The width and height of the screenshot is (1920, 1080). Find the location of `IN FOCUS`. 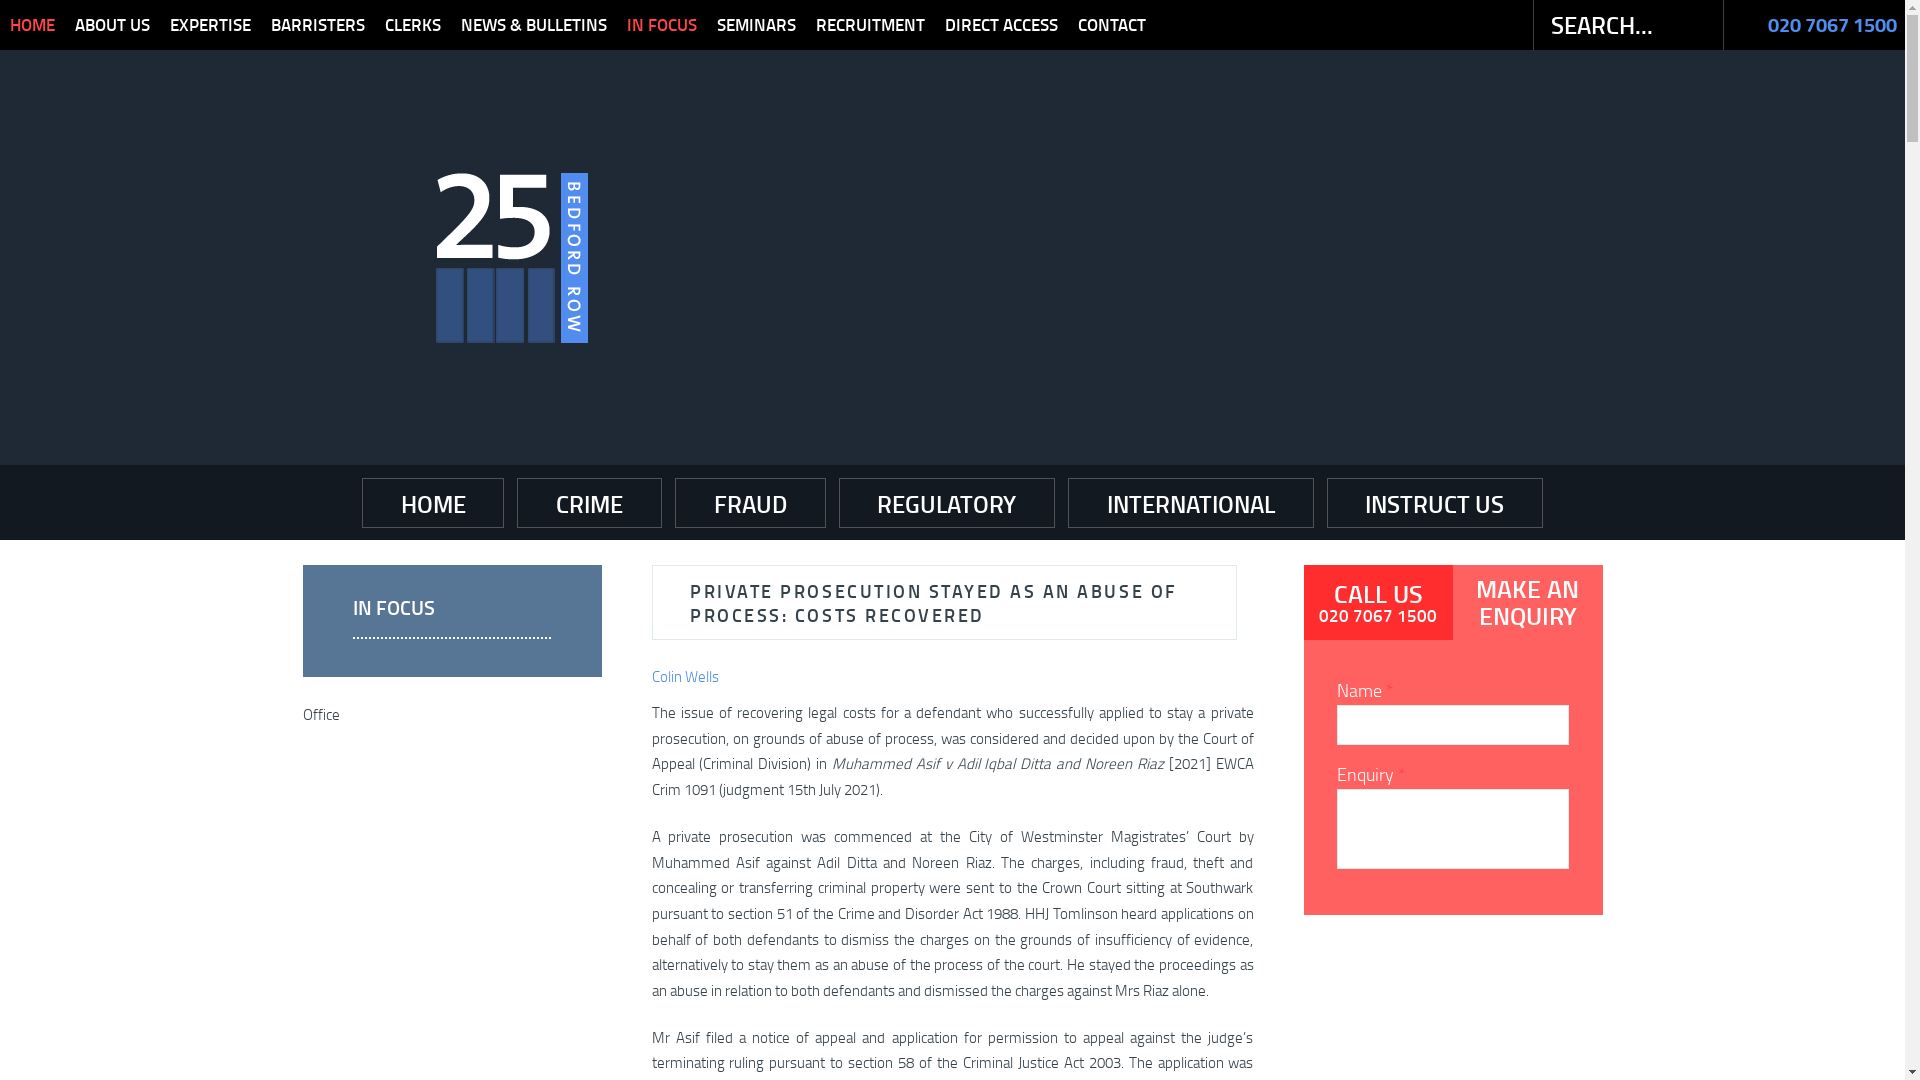

IN FOCUS is located at coordinates (452, 614).